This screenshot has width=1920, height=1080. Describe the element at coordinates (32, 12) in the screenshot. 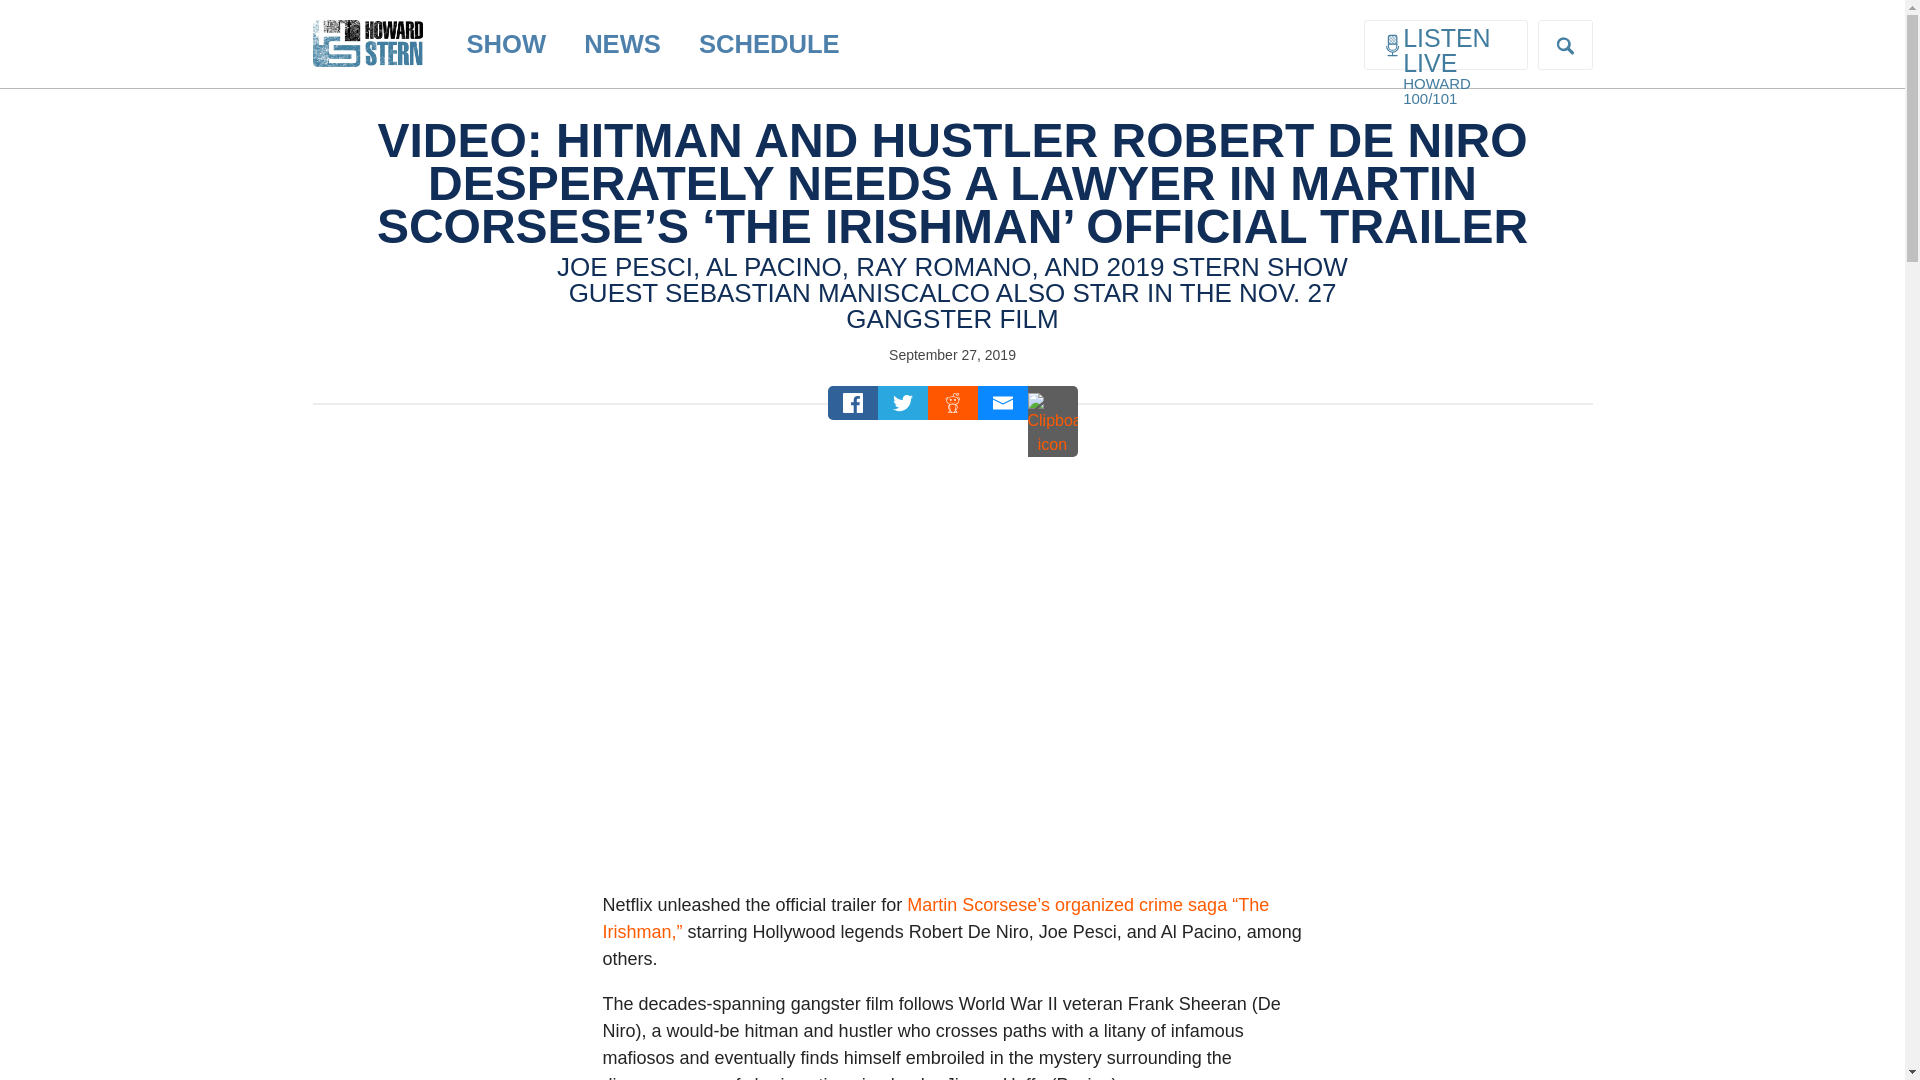

I see `Search` at that location.